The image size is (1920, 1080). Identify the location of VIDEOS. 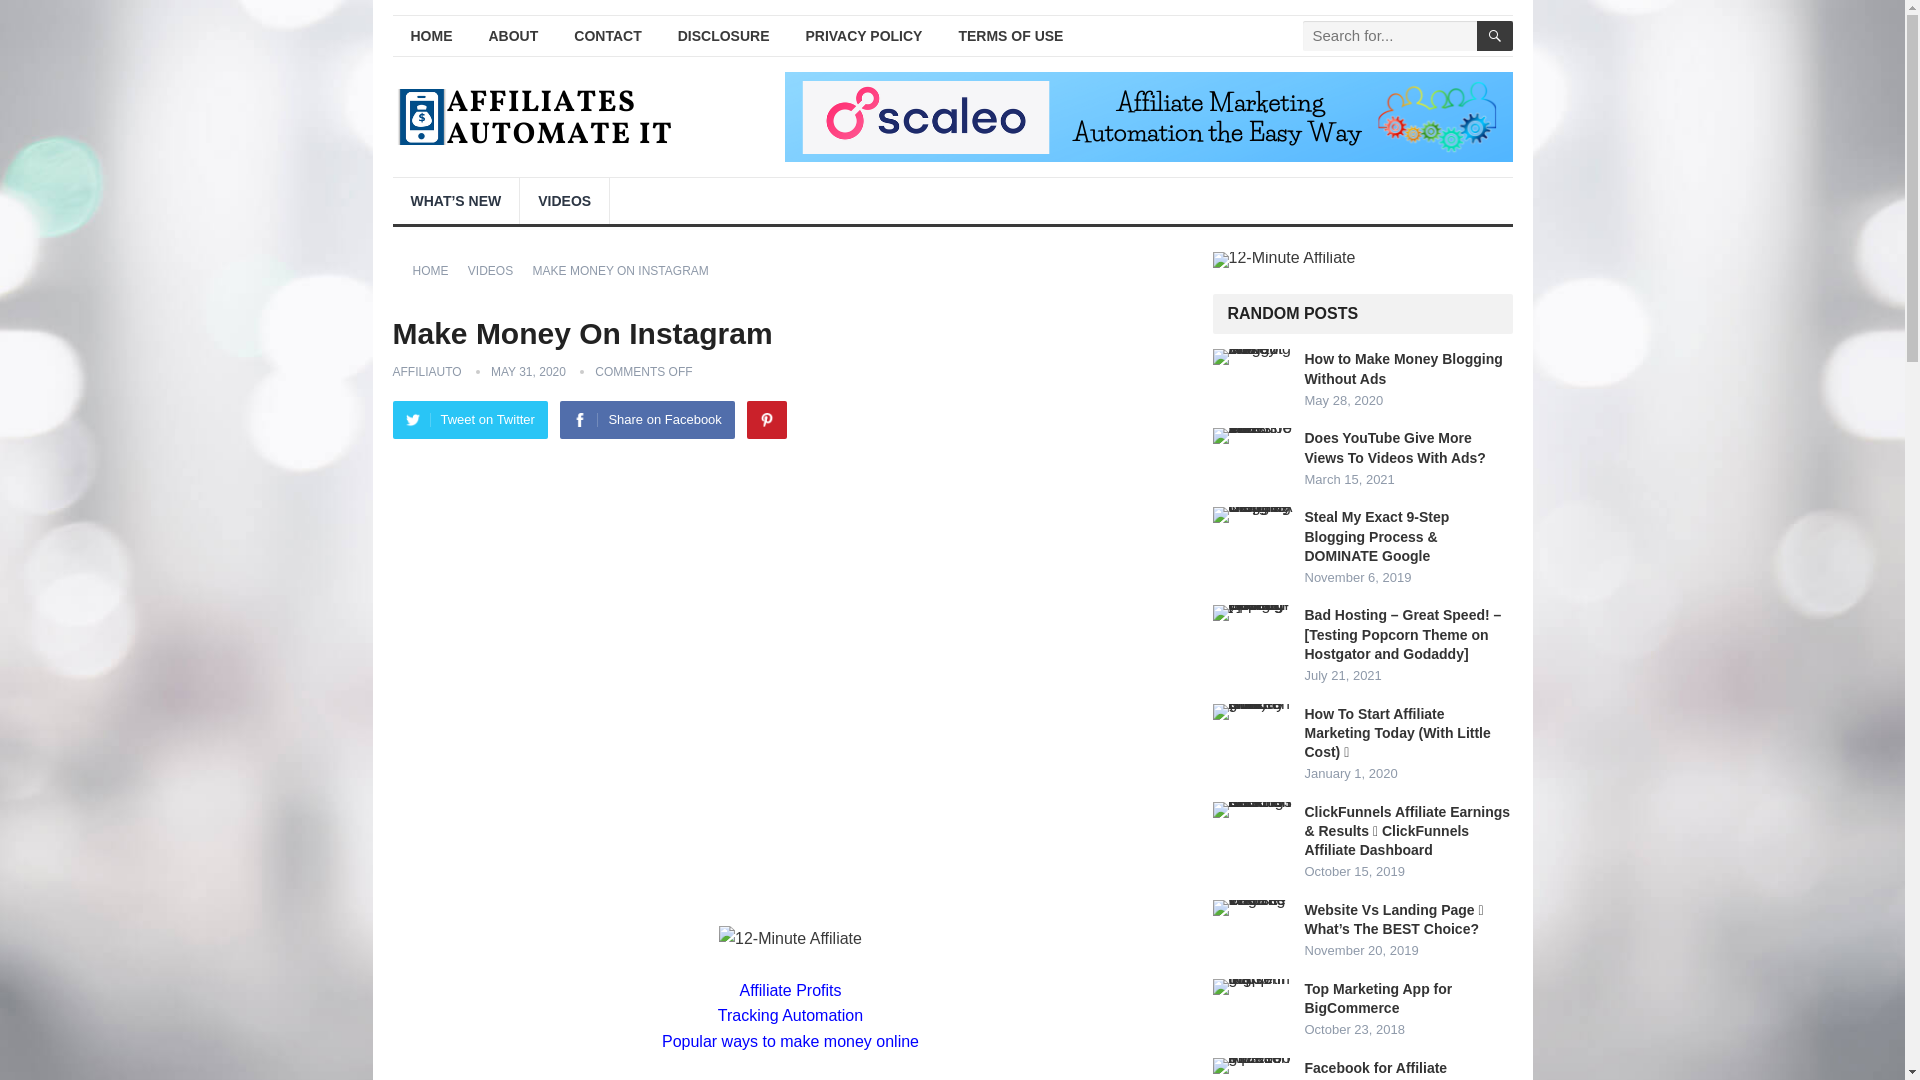
(497, 270).